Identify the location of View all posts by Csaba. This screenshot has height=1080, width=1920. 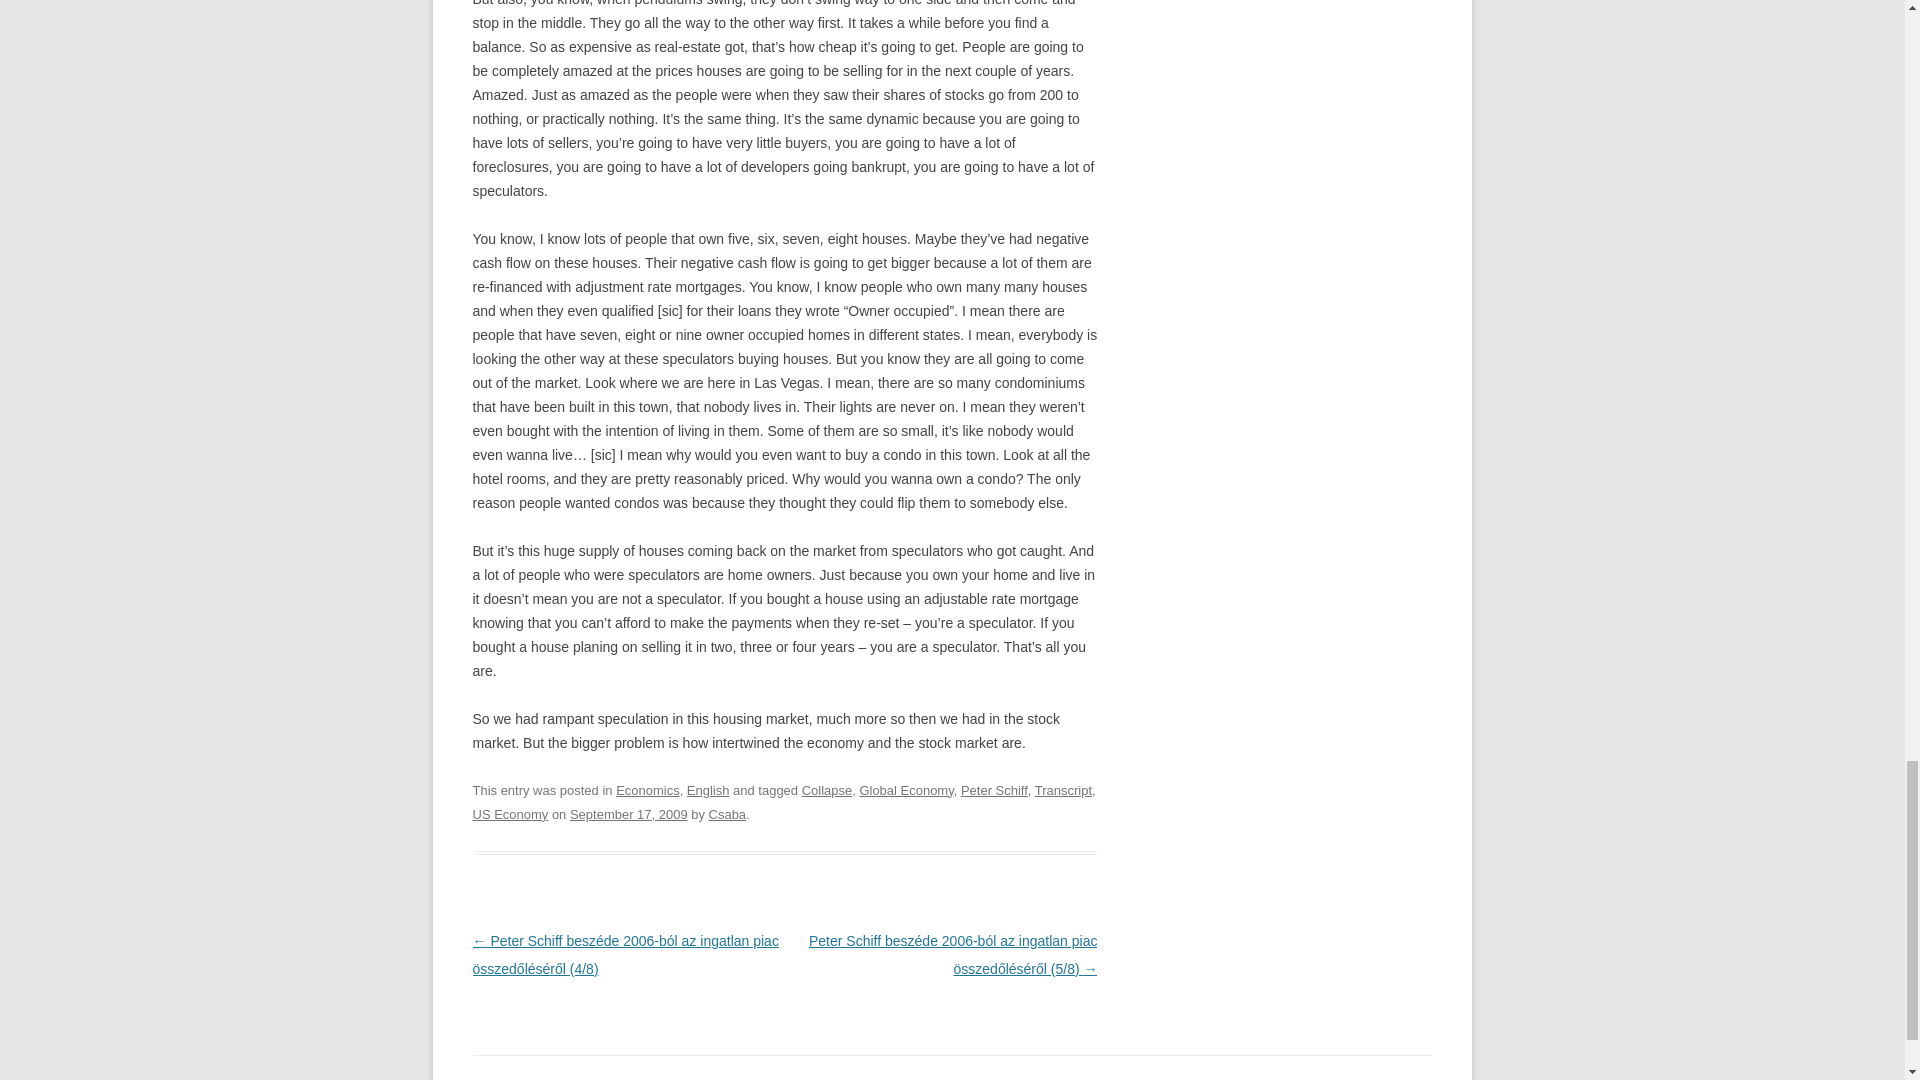
(727, 814).